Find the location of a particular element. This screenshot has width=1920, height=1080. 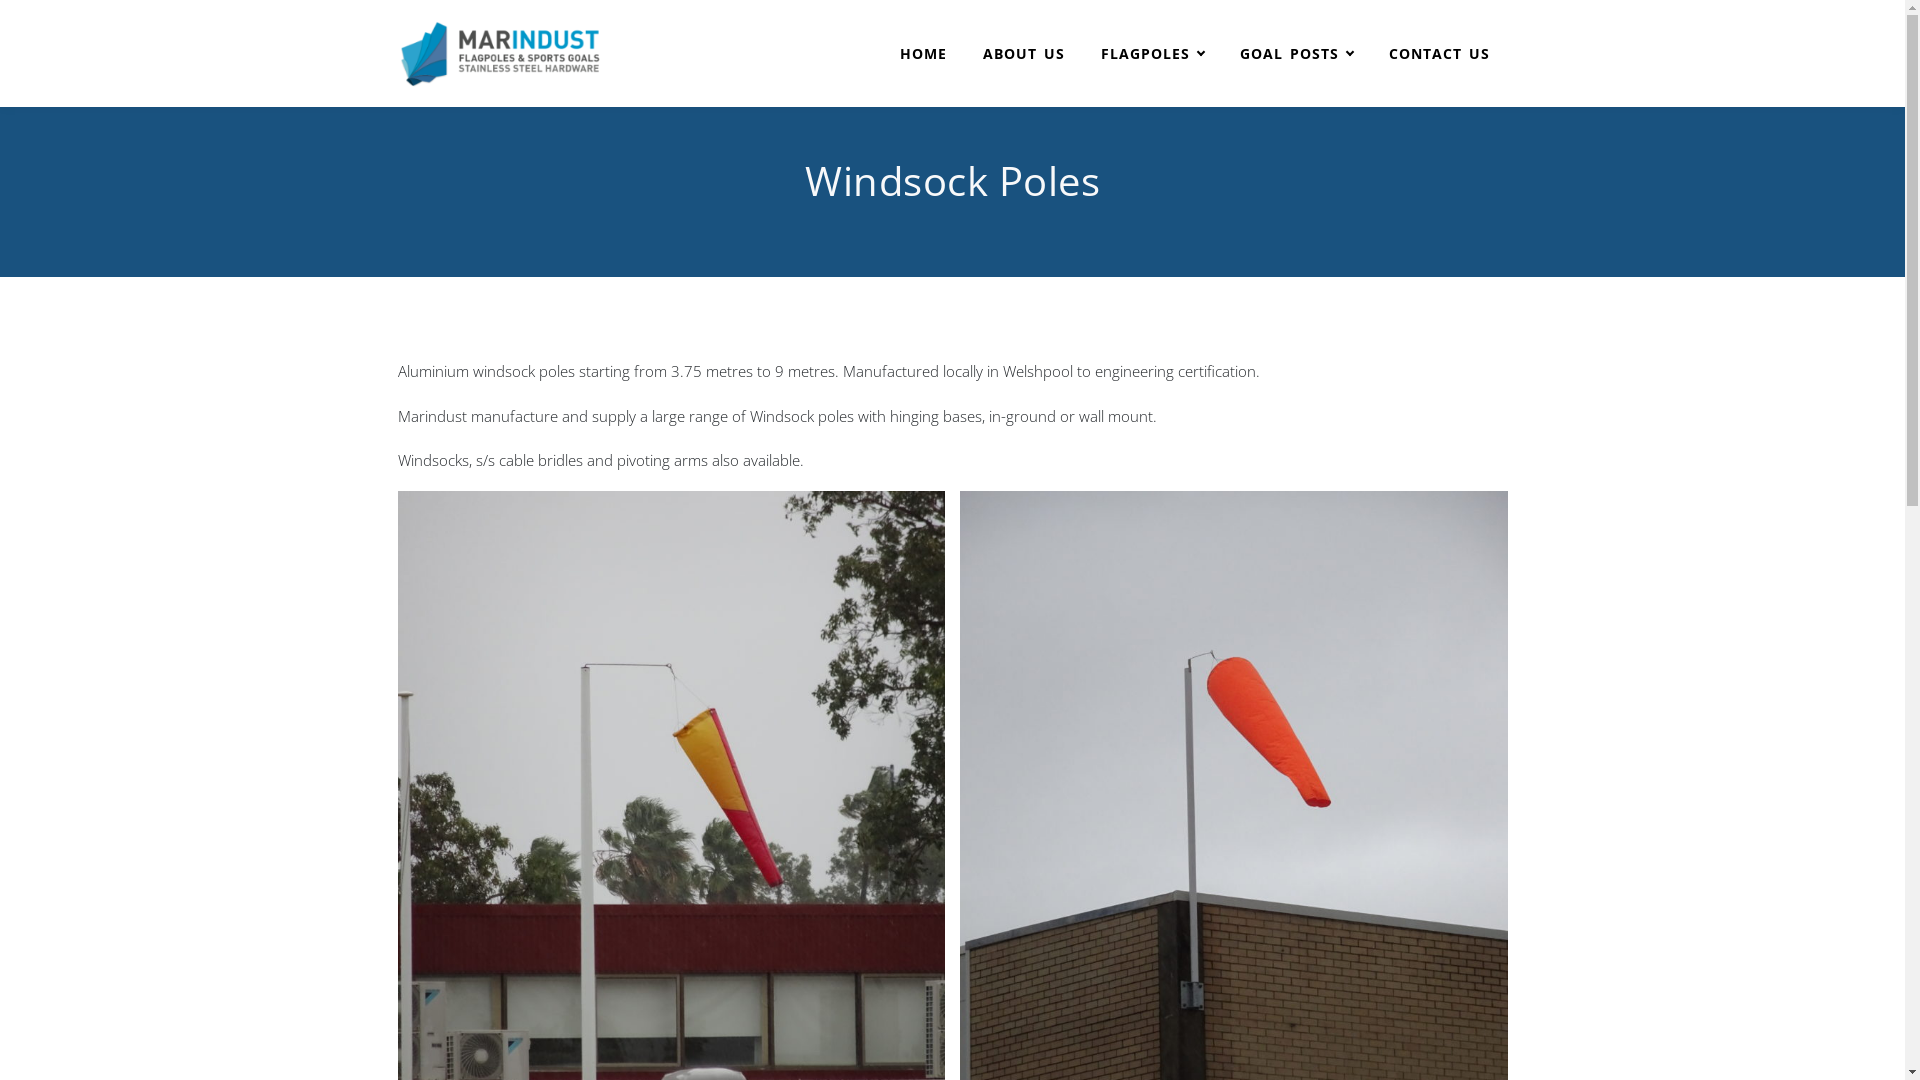

GOAL POSTS is located at coordinates (1296, 54).